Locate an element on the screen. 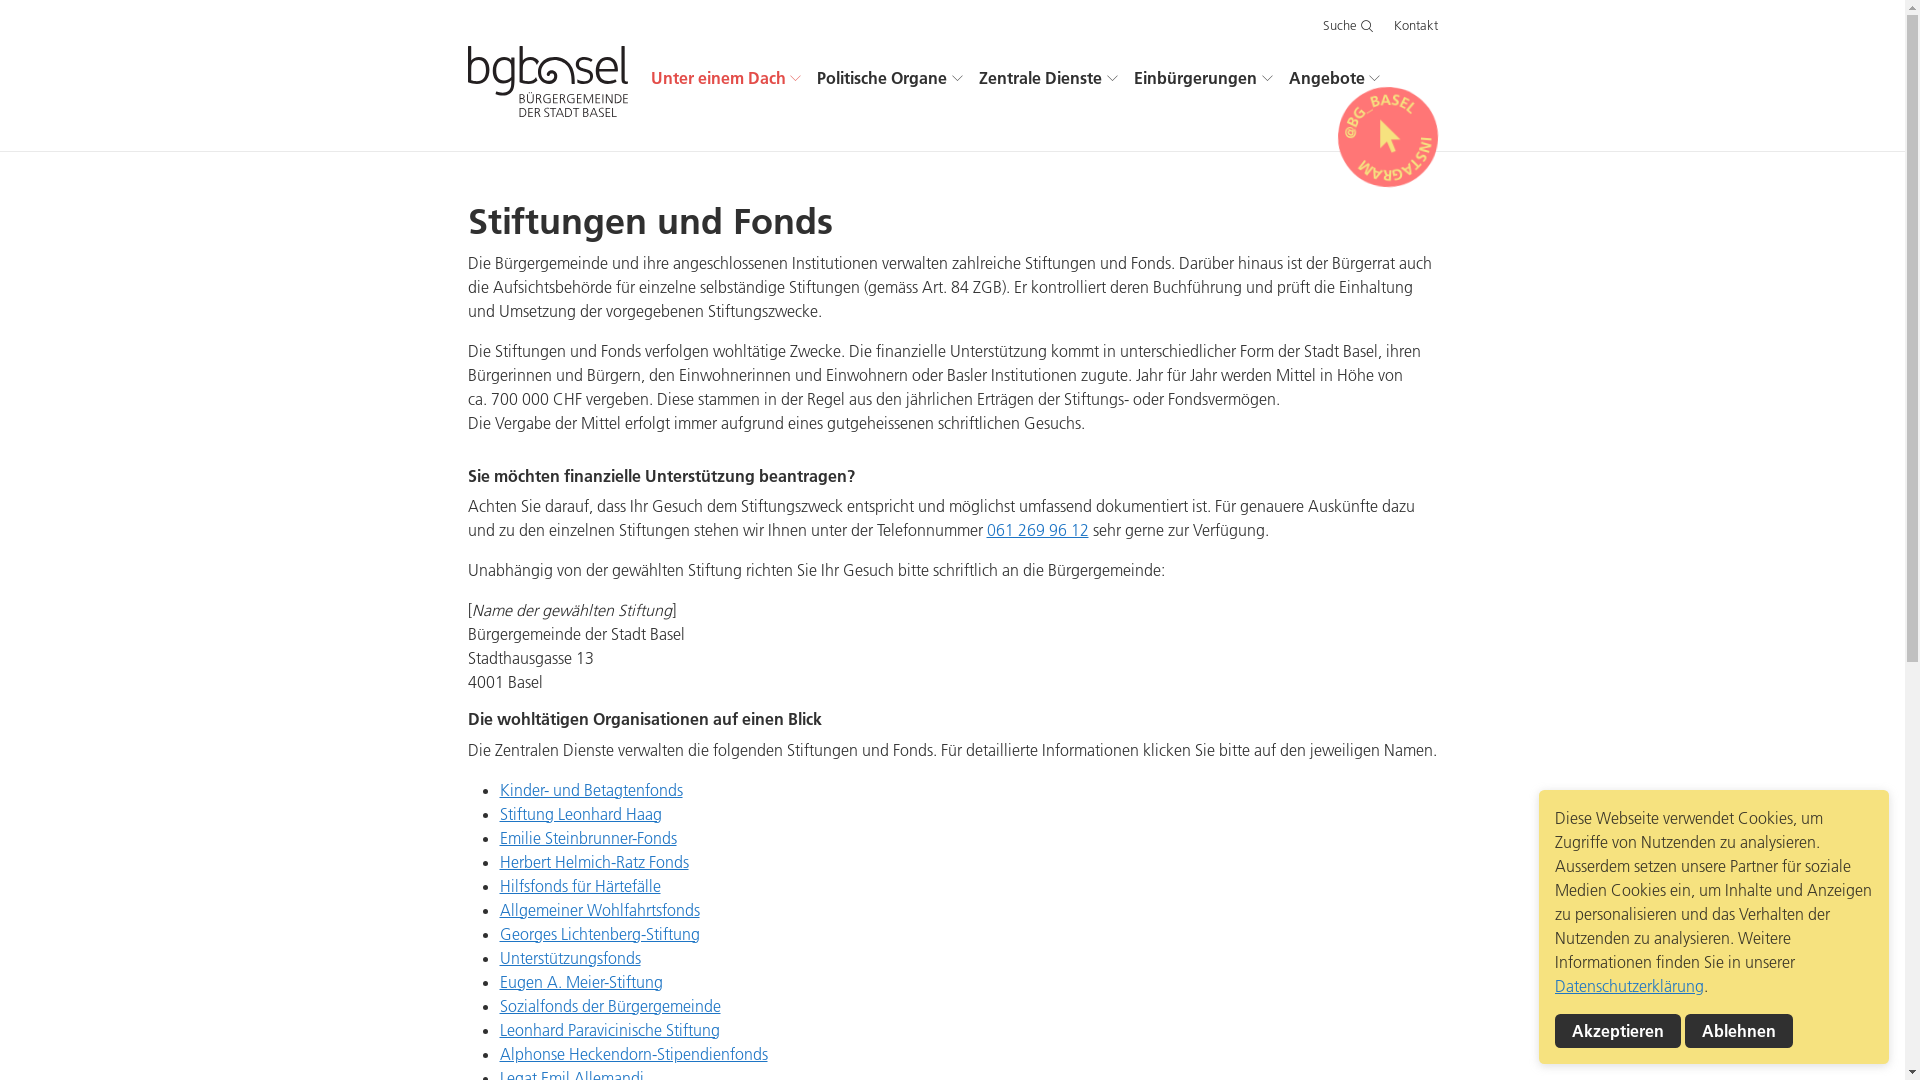 The width and height of the screenshot is (1920, 1080). Suche is located at coordinates (1348, 26).